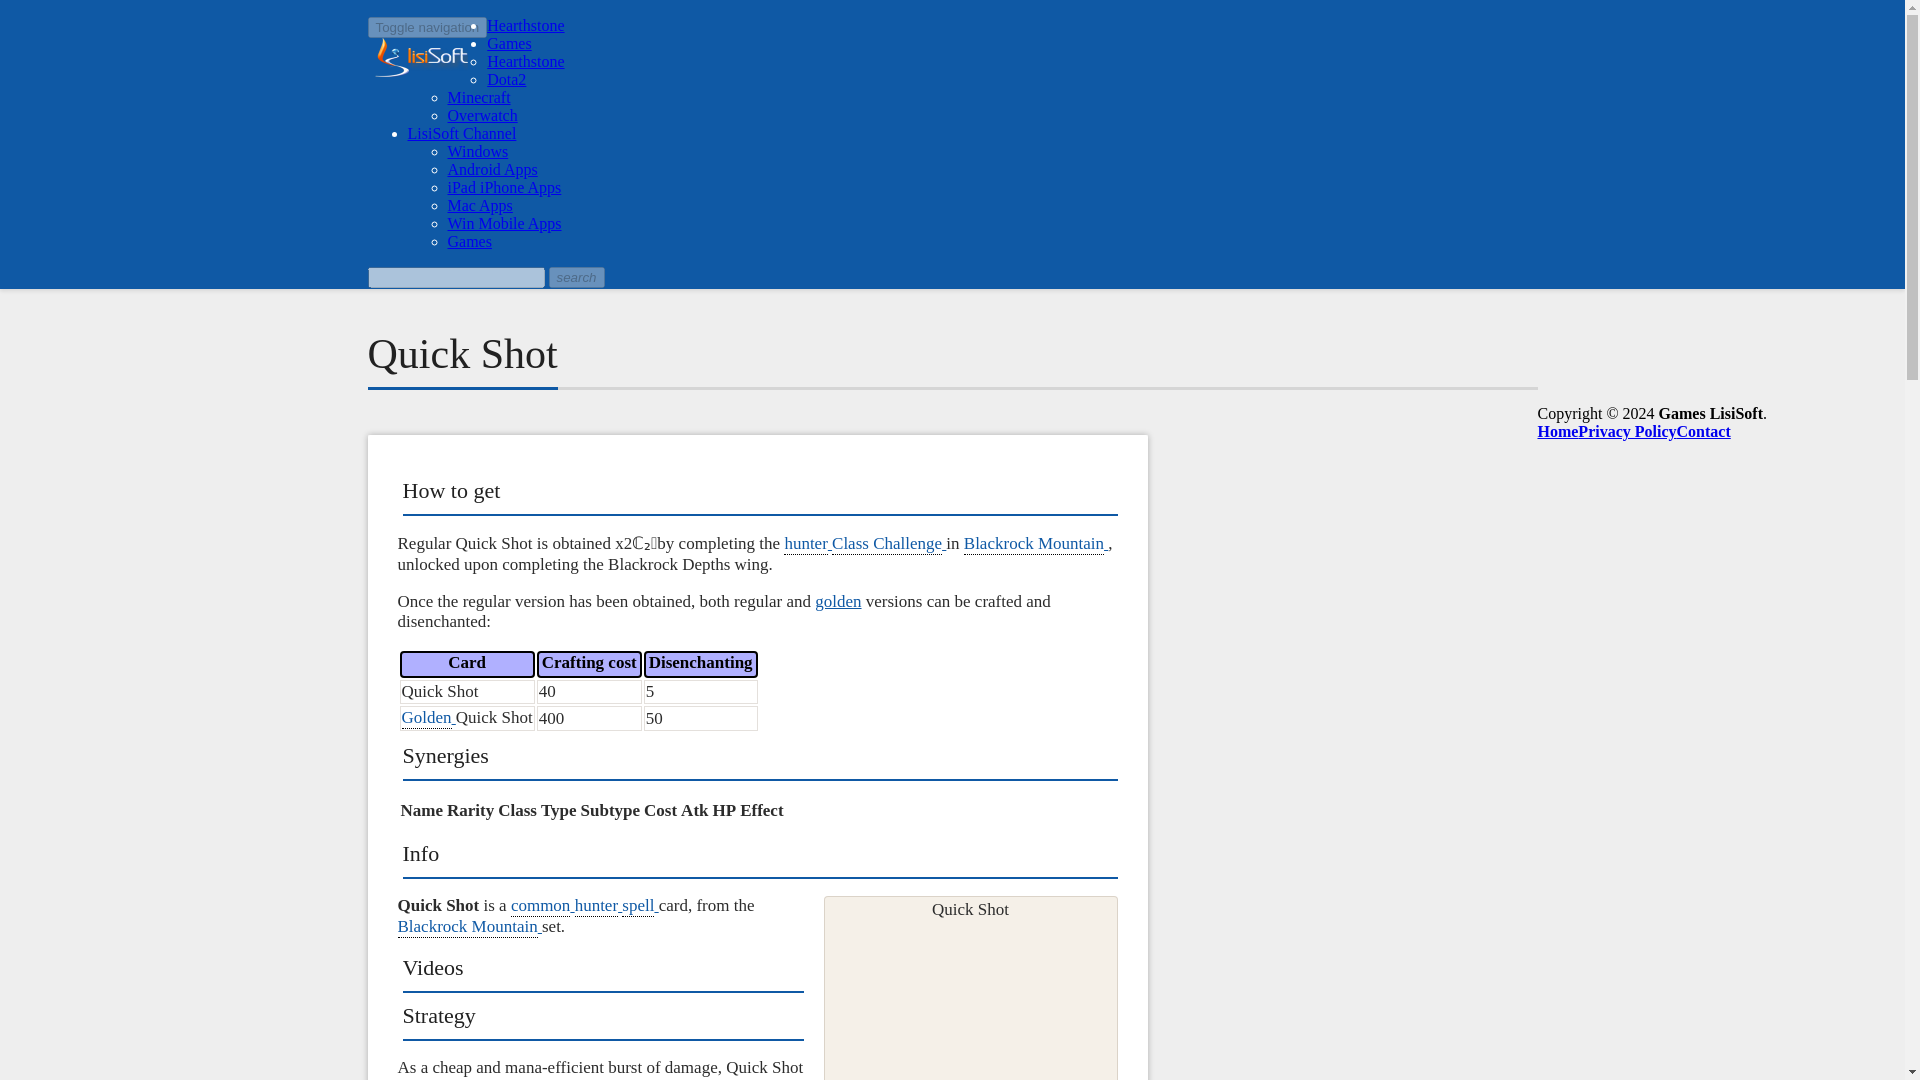  Describe the element at coordinates (480, 204) in the screenshot. I see `Mac Apps` at that location.